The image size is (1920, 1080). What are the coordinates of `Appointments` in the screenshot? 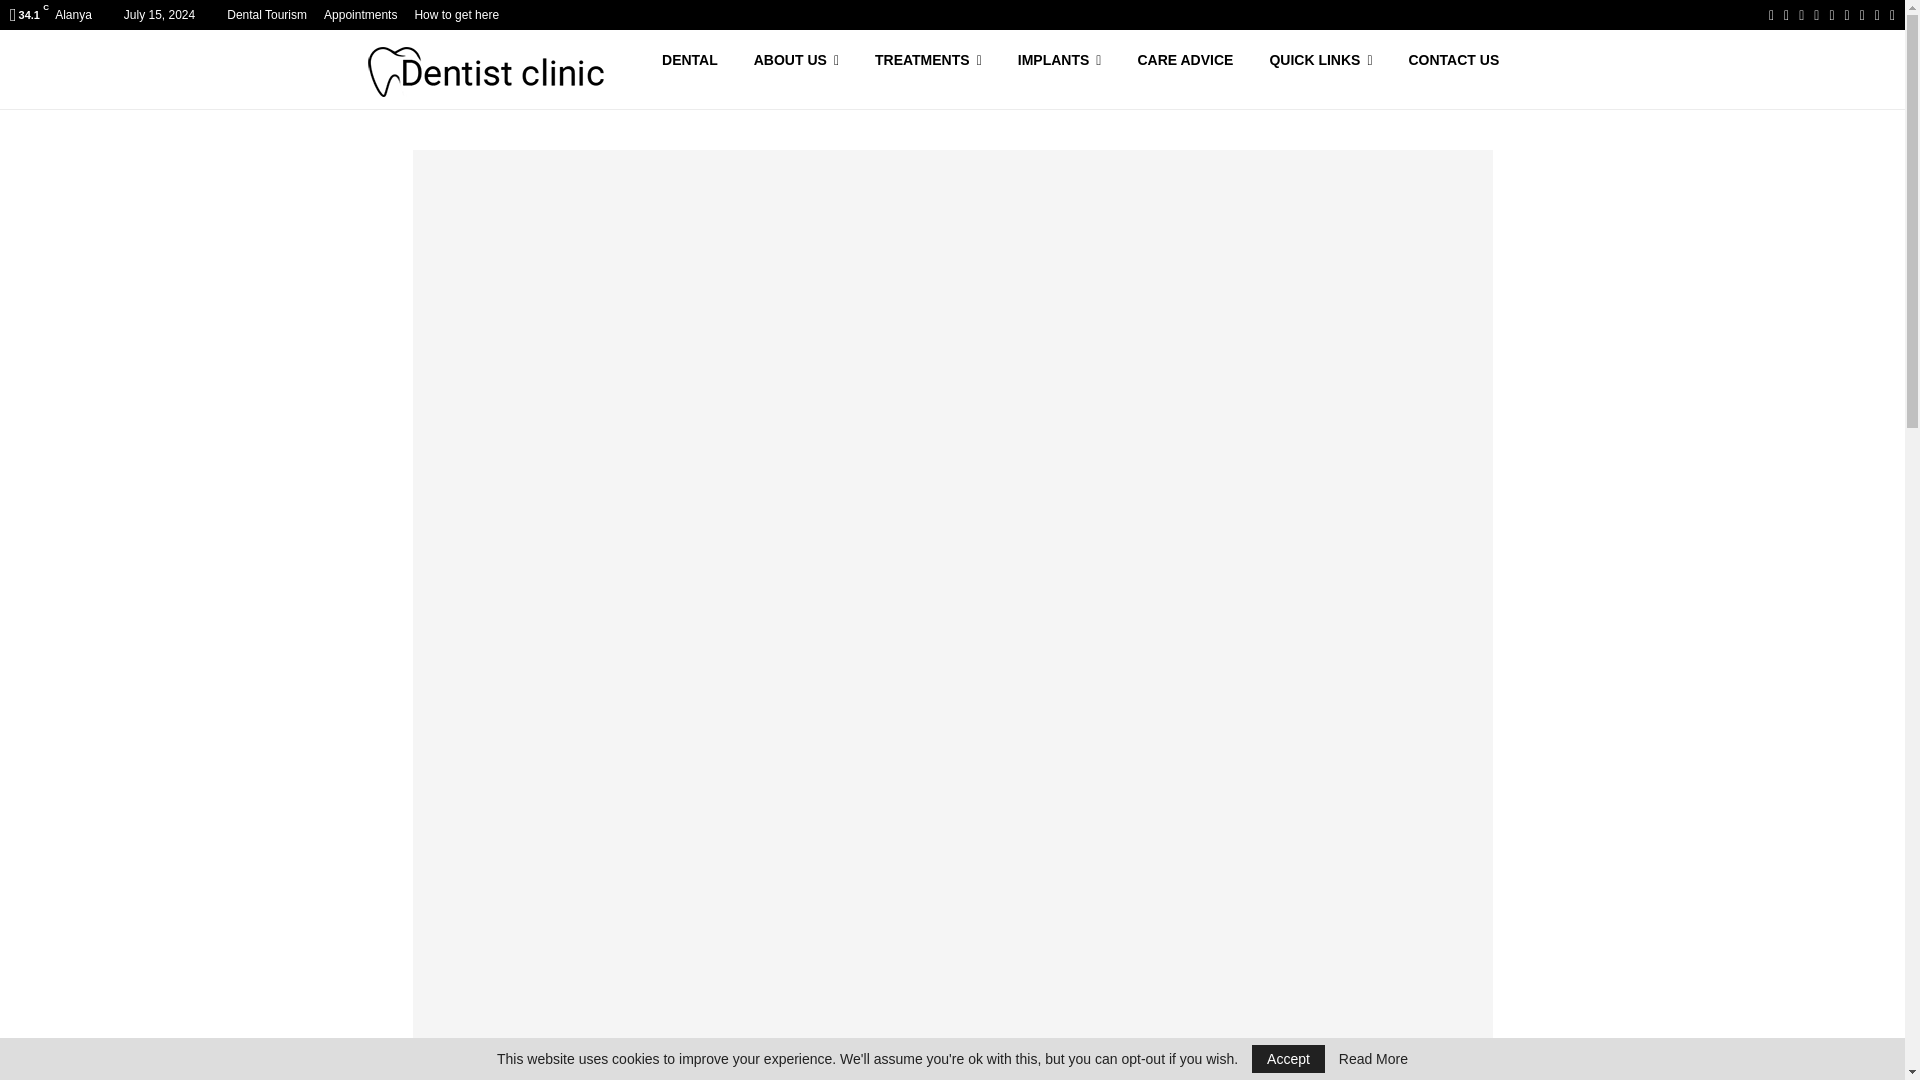 It's located at (360, 15).